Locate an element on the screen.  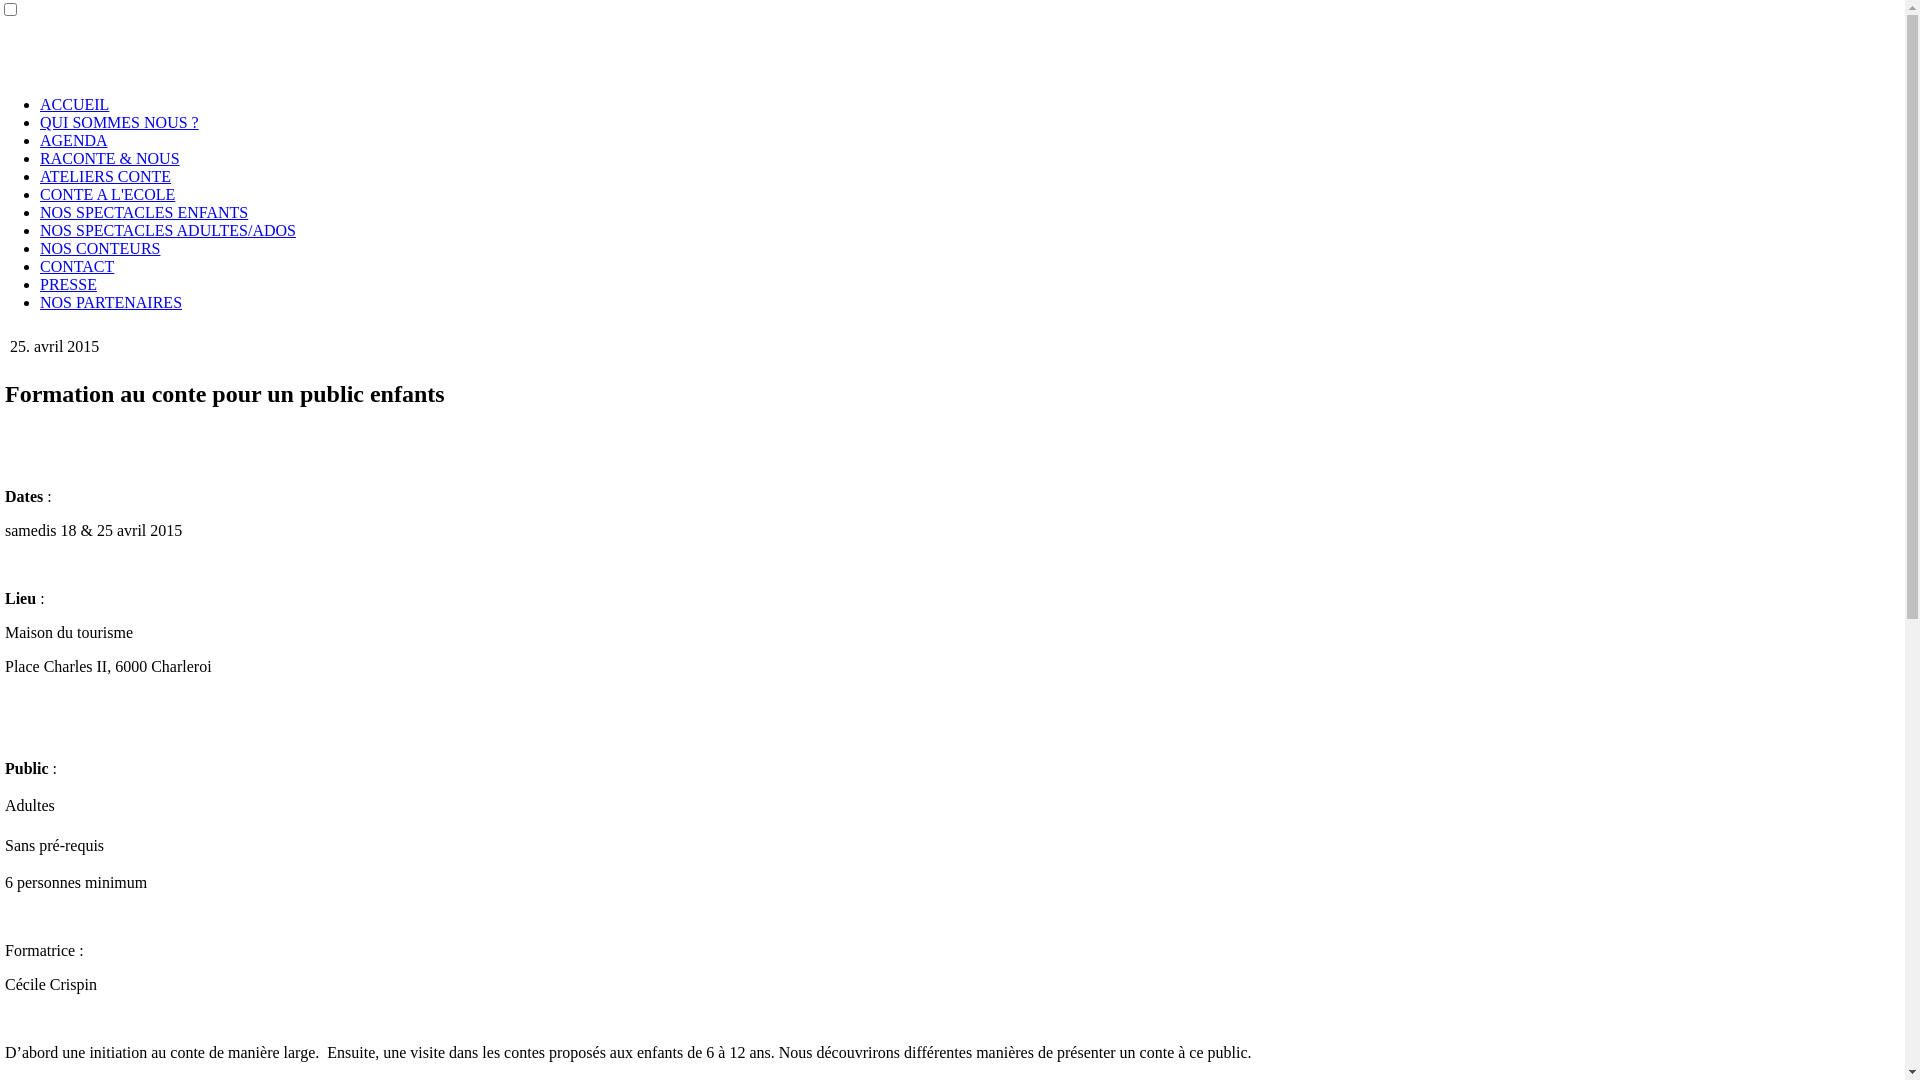
NOS CONTEURS is located at coordinates (100, 248).